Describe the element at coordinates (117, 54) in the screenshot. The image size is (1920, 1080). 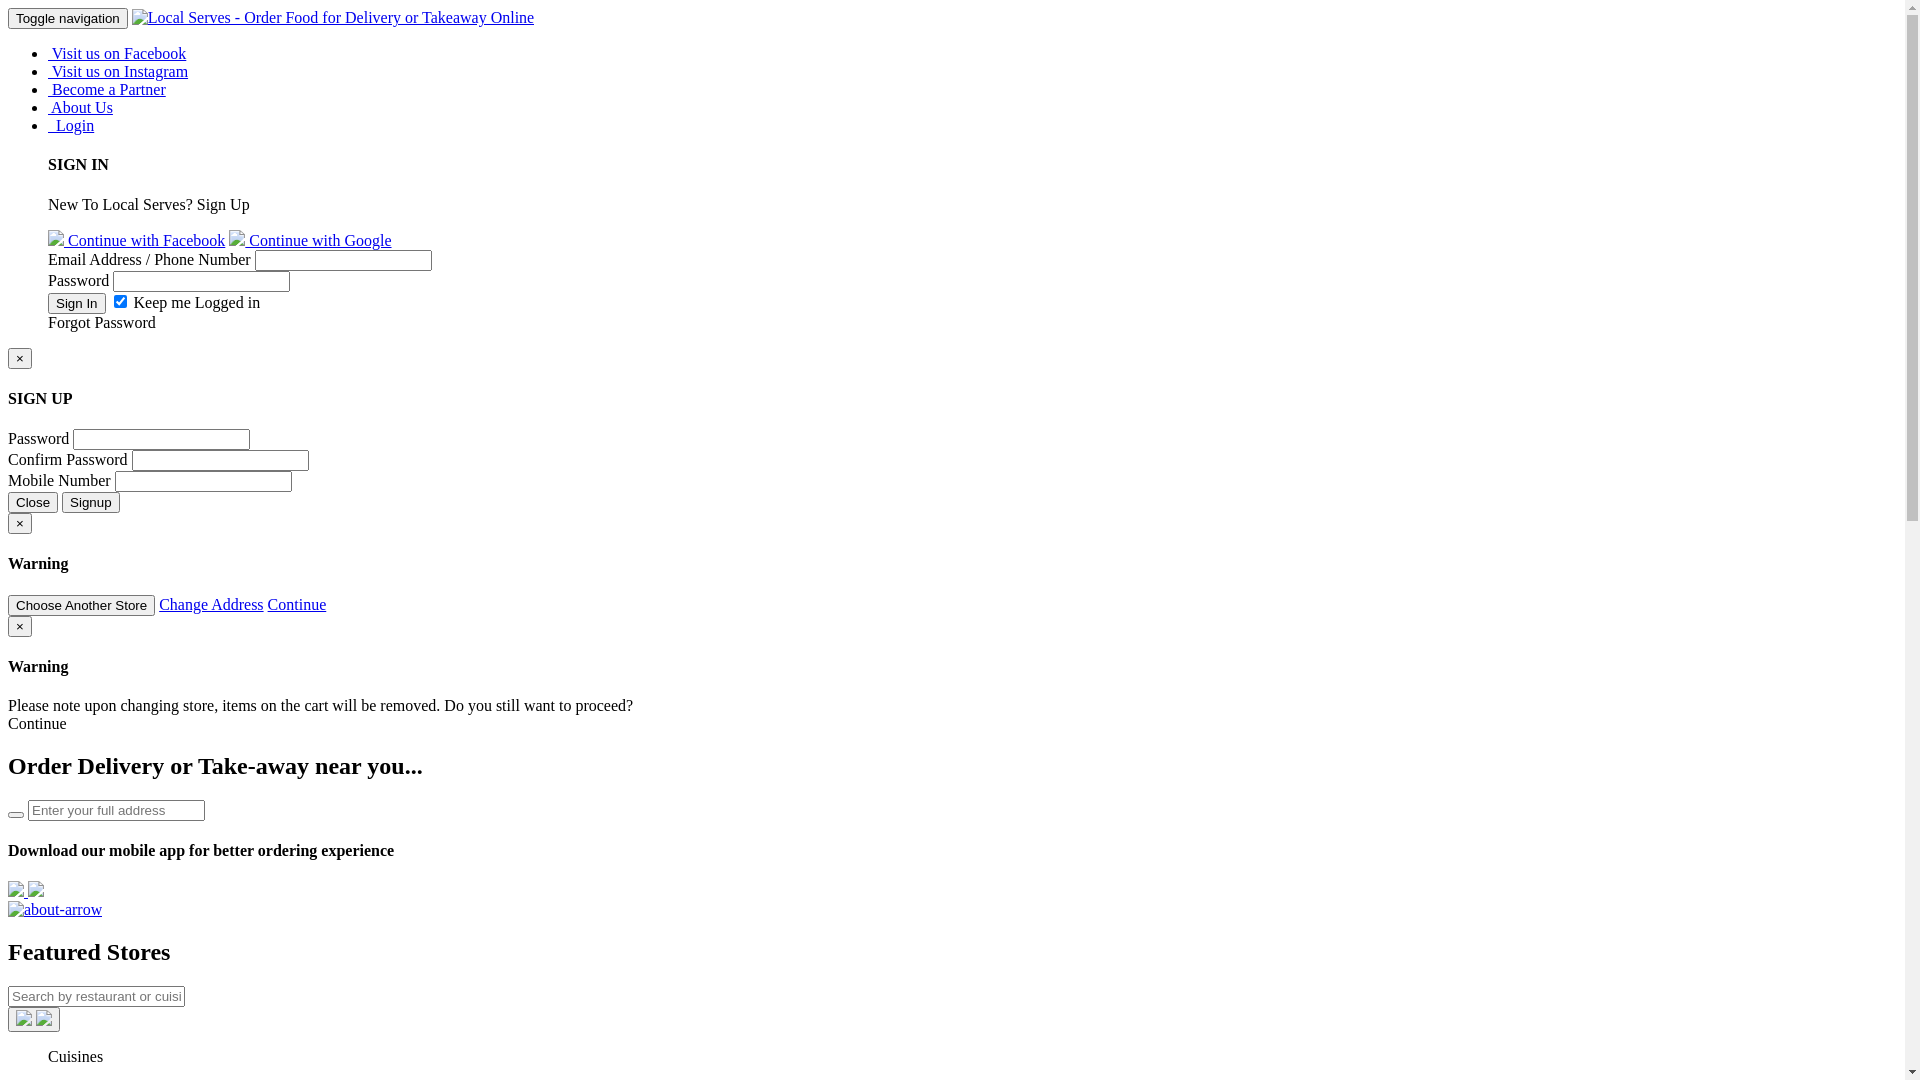
I see ` Visit us on Facebook` at that location.